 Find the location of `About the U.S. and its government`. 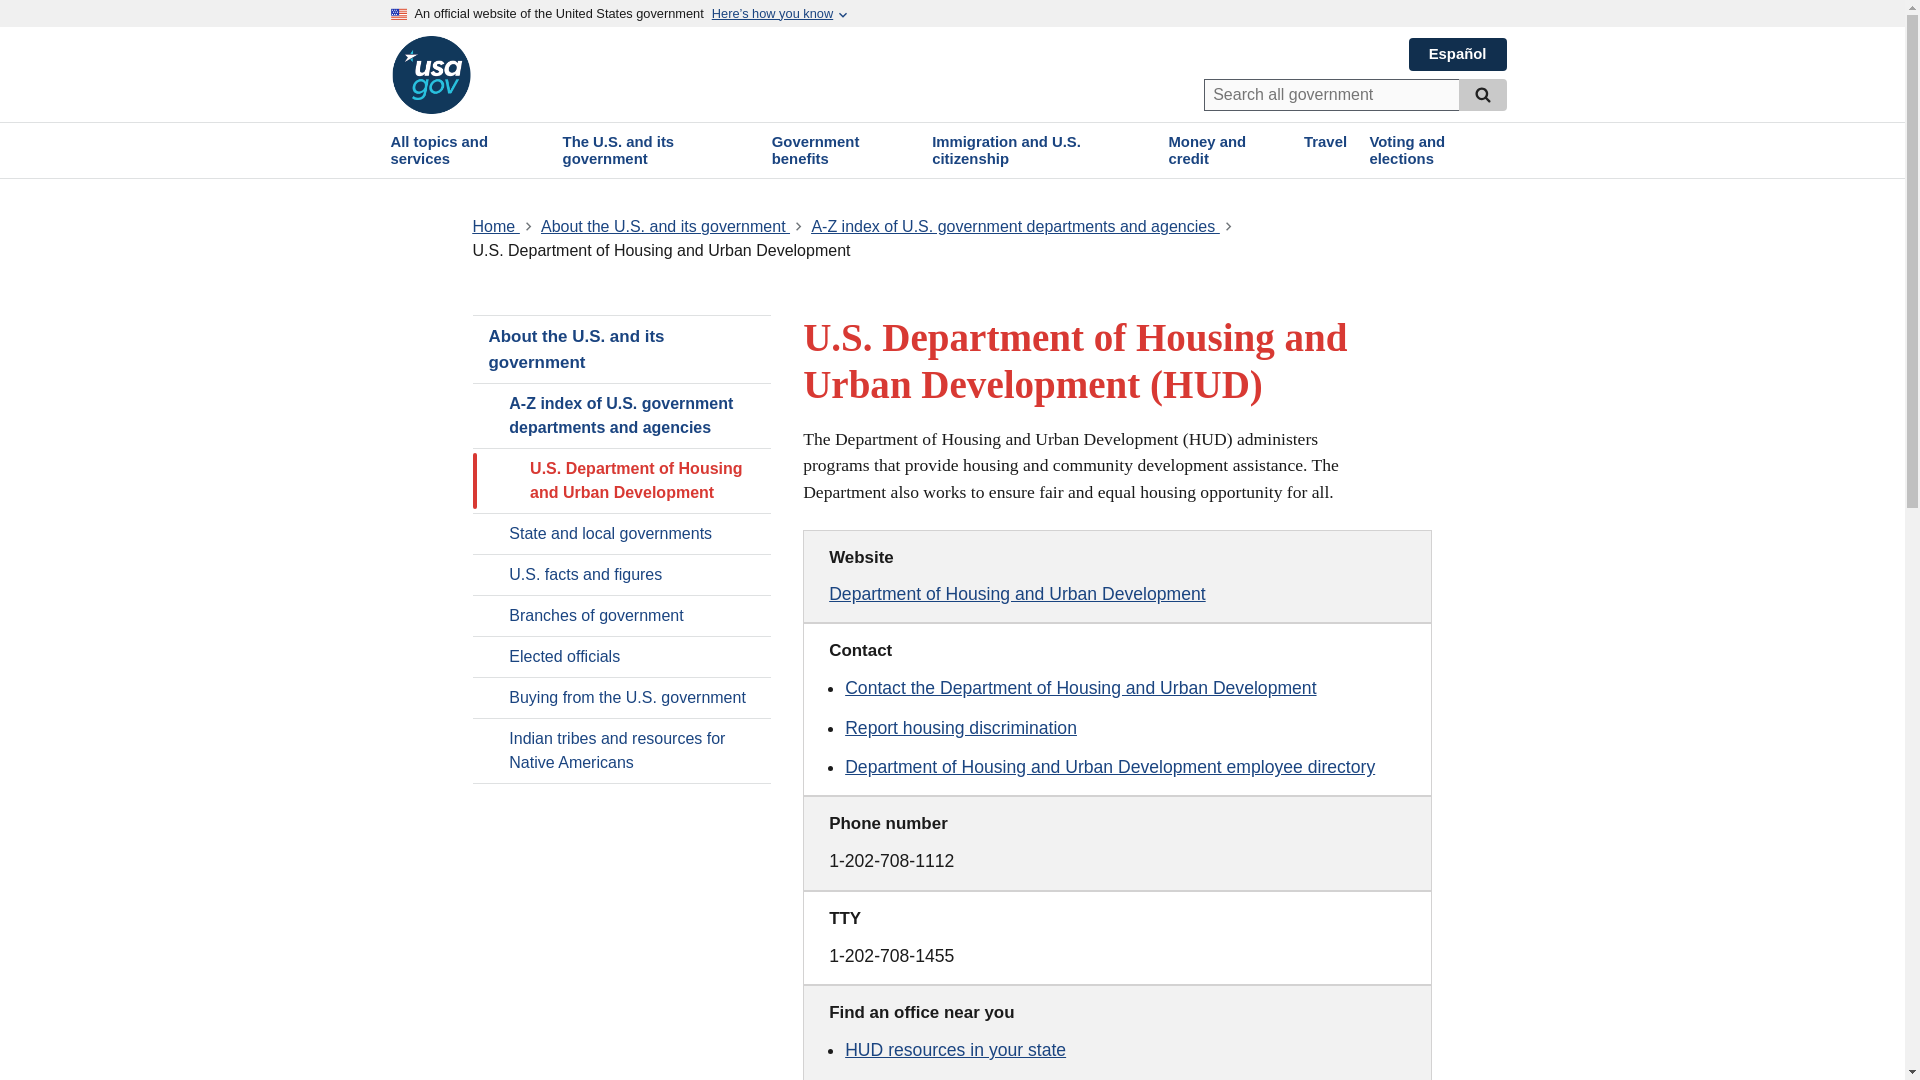

About the U.S. and its government is located at coordinates (622, 350).